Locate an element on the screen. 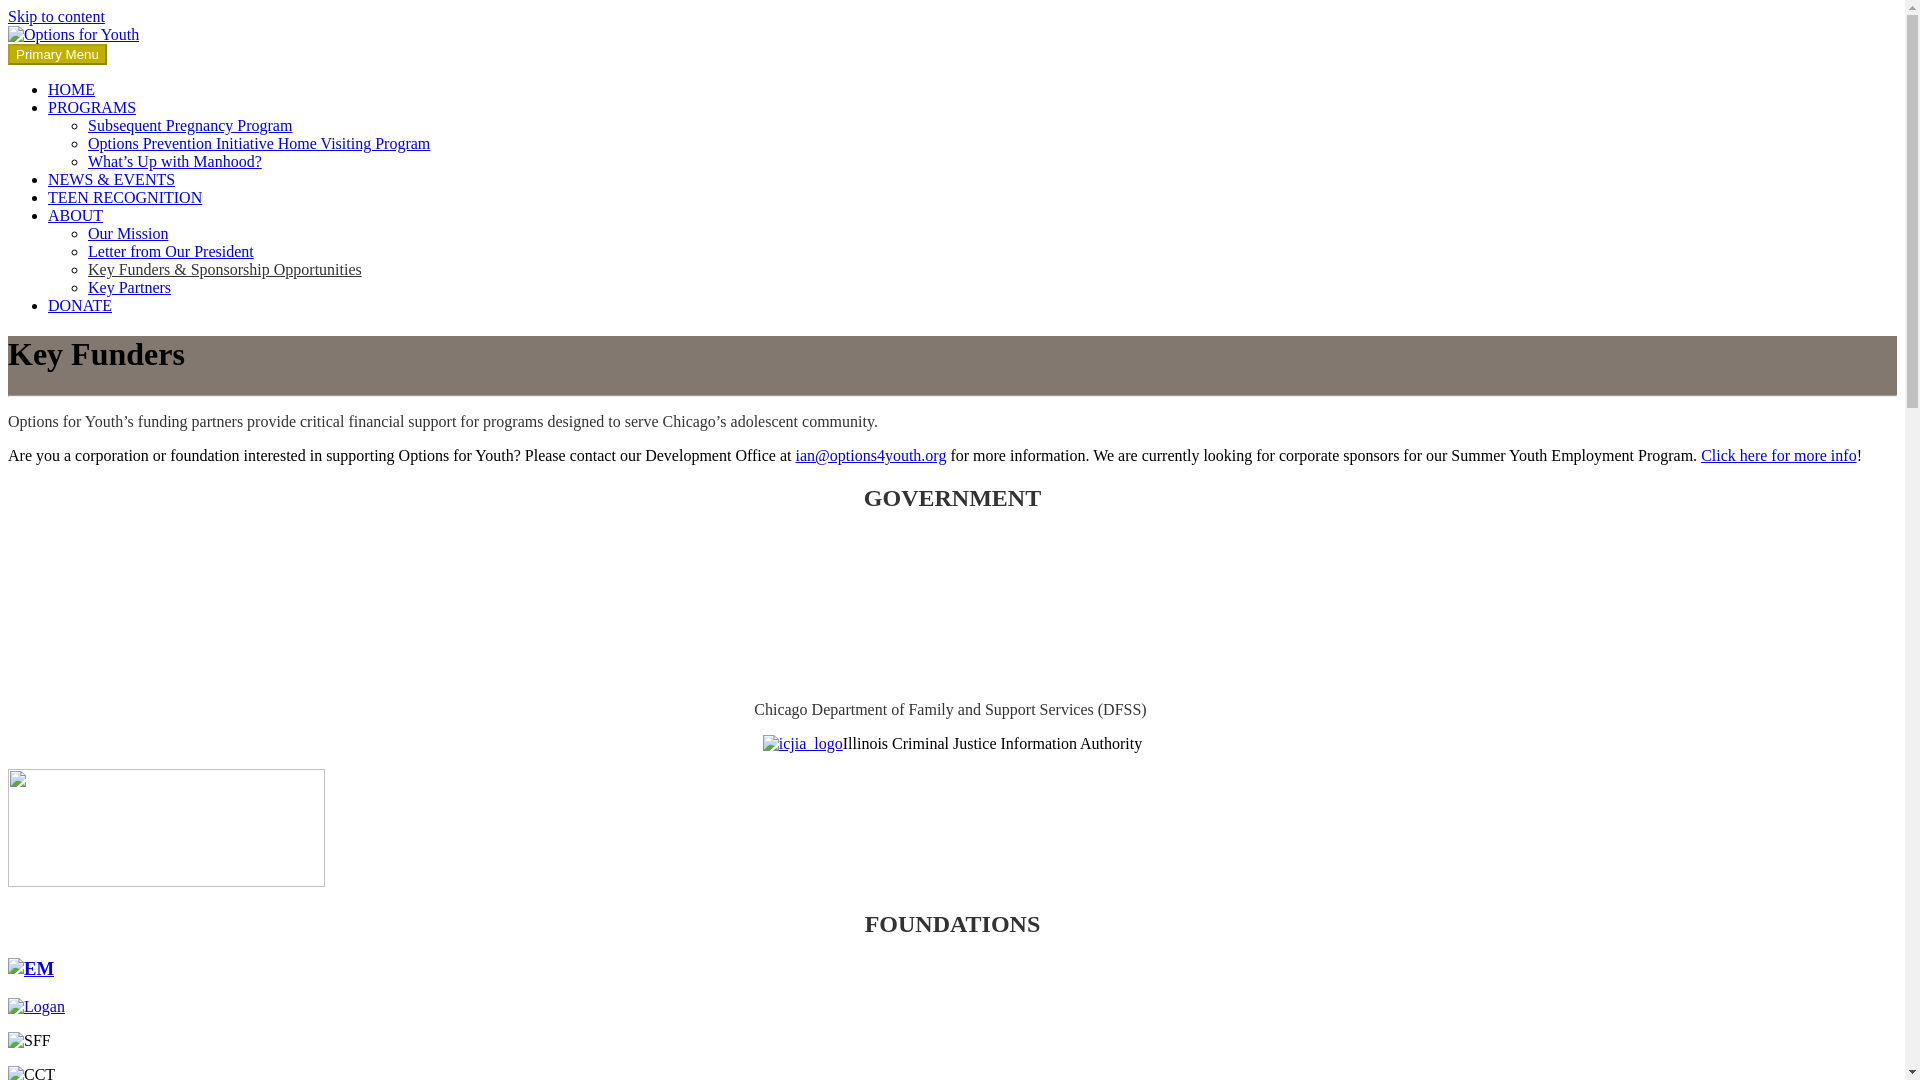  Subsequent Pregnancy Program is located at coordinates (190, 124).